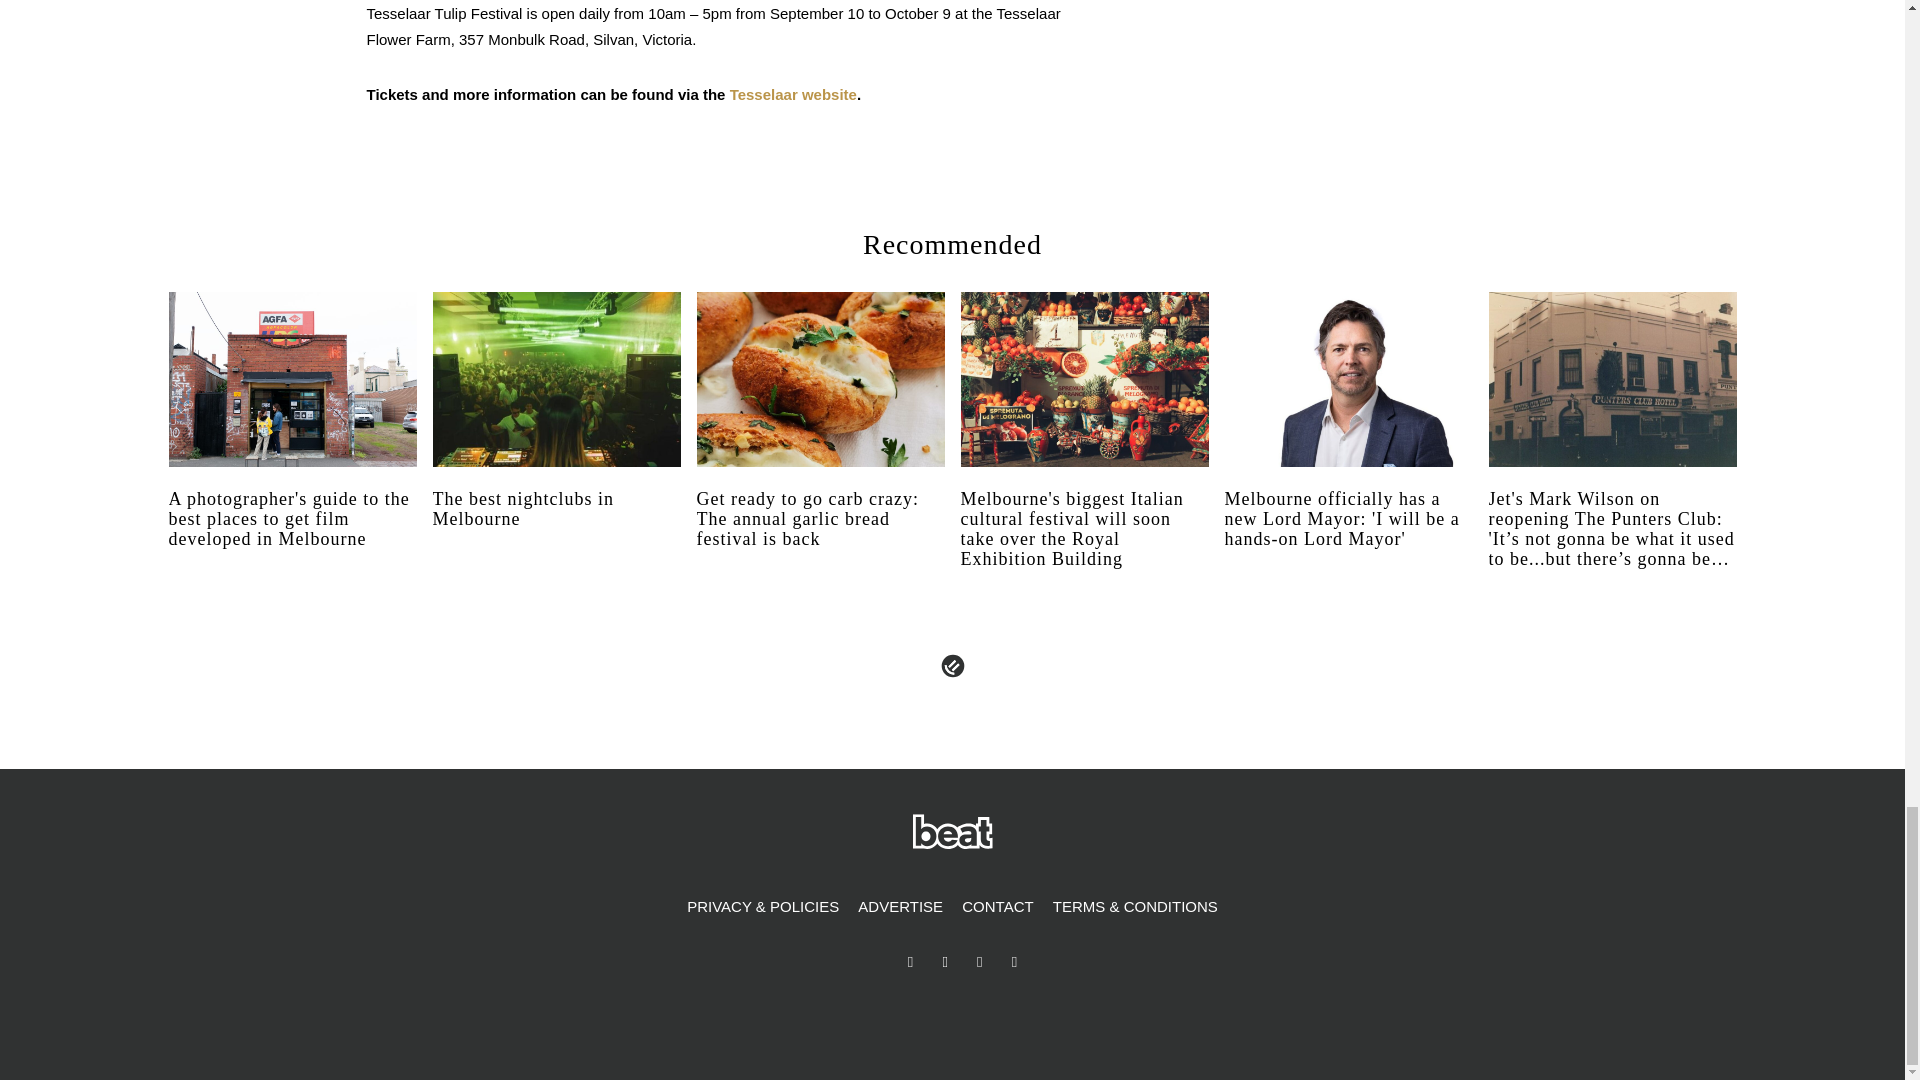 The width and height of the screenshot is (1920, 1080). What do you see at coordinates (556, 528) in the screenshot?
I see `The best nightclubs in Melbourne` at bounding box center [556, 528].